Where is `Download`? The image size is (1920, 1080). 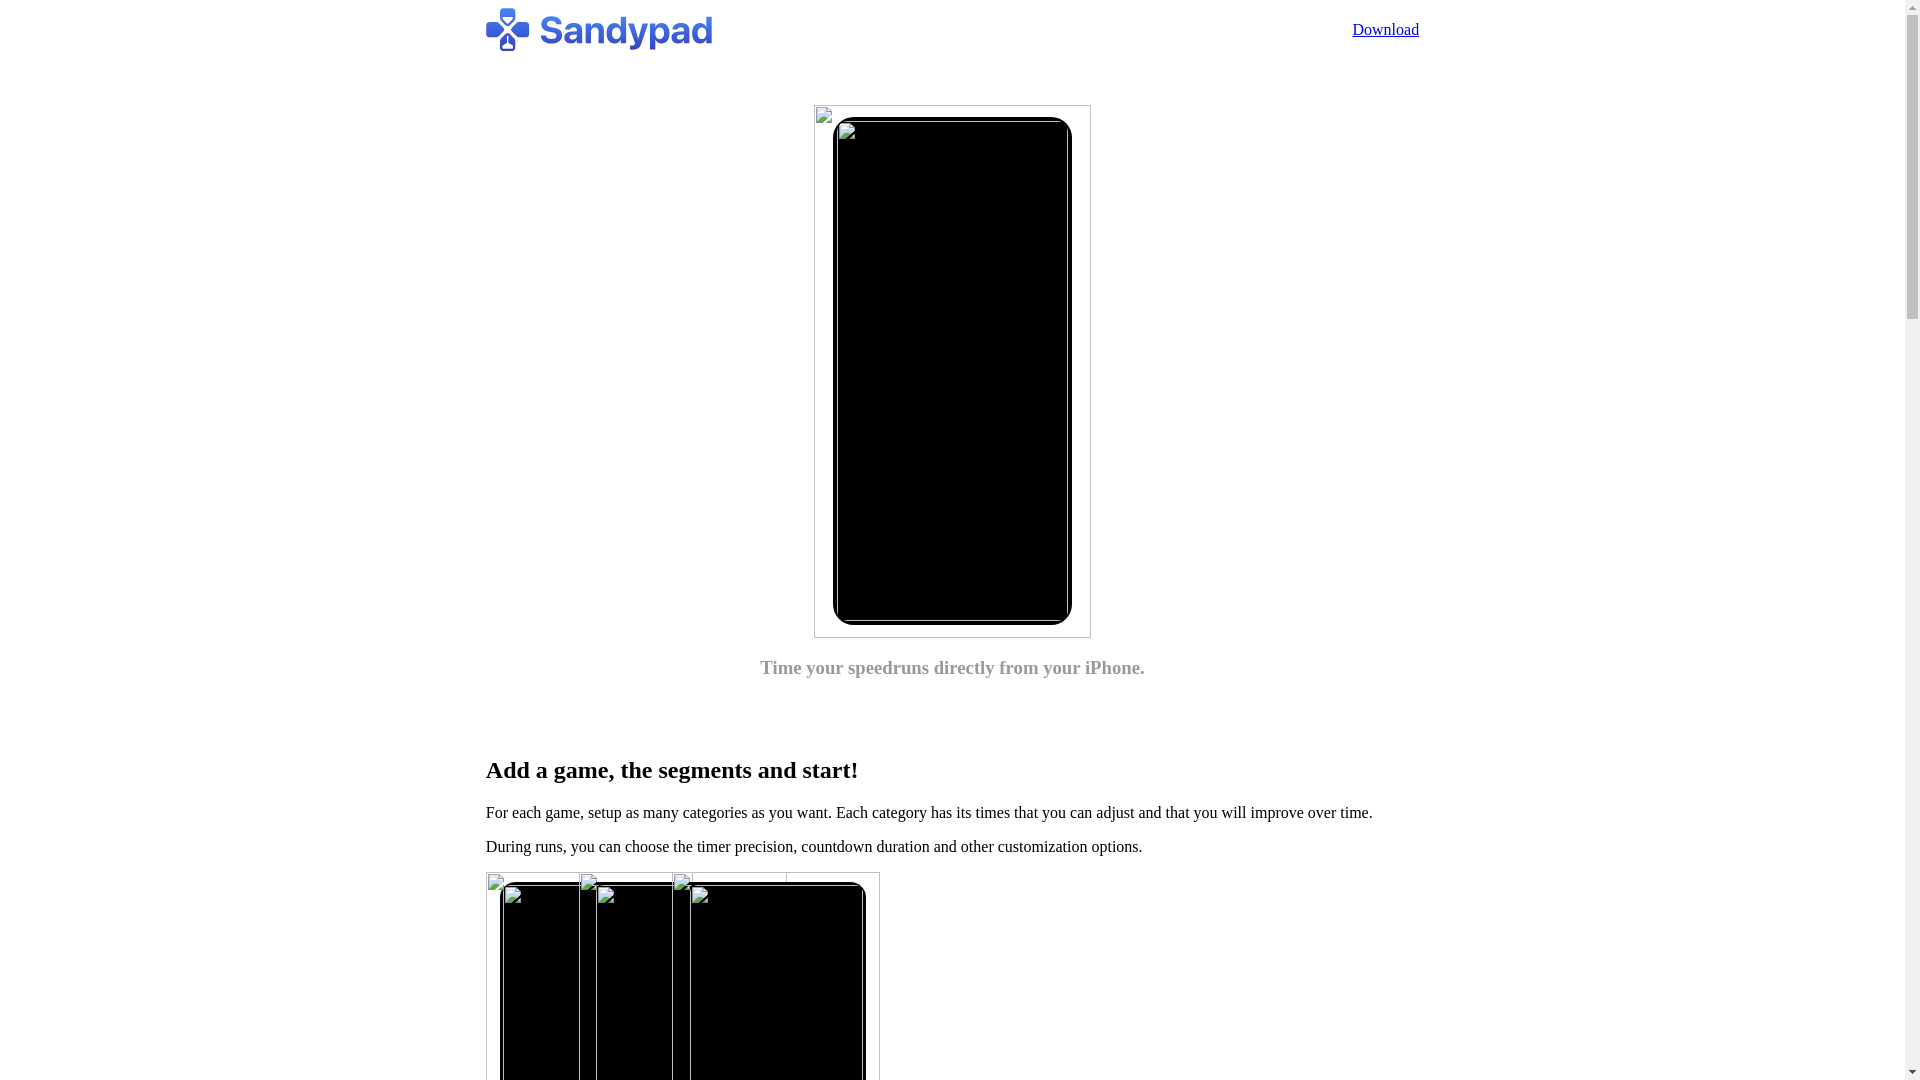
Download is located at coordinates (1384, 29).